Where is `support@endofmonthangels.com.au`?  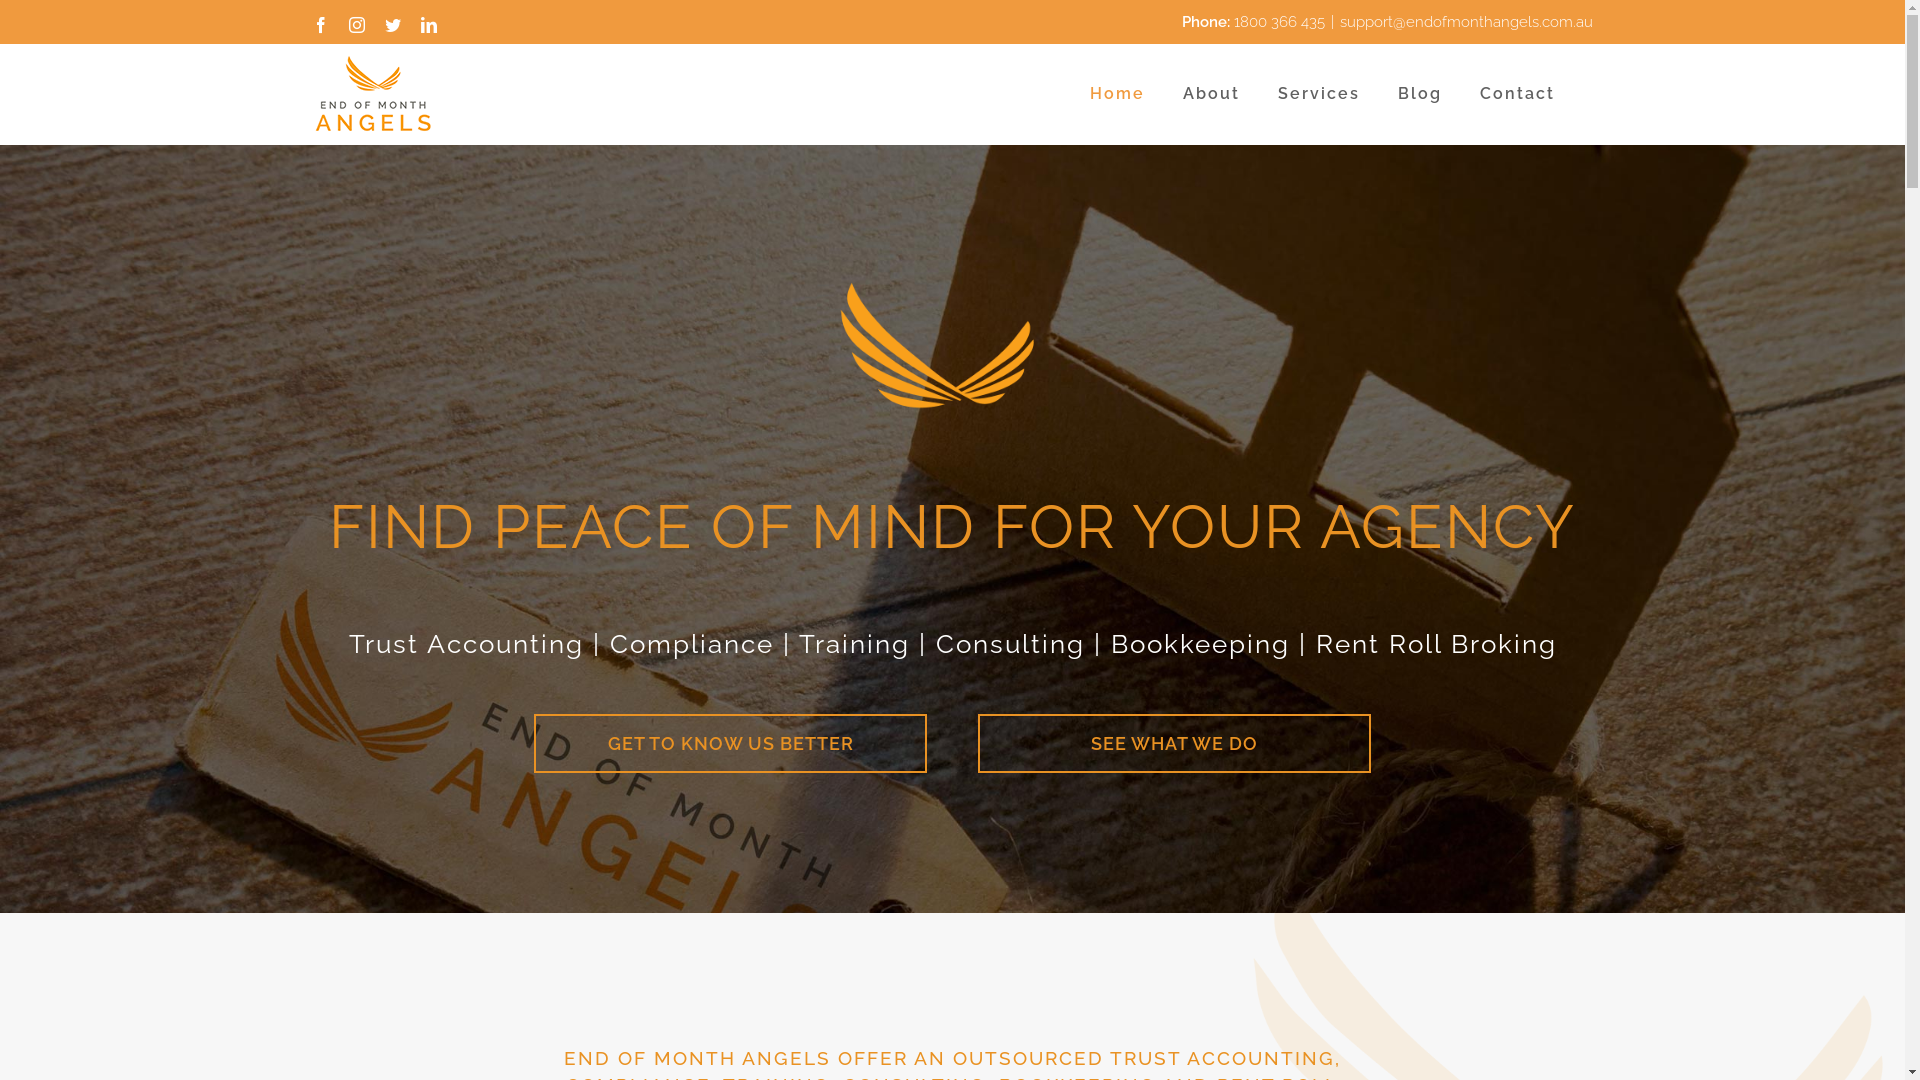
support@endofmonthangels.com.au is located at coordinates (1466, 21).